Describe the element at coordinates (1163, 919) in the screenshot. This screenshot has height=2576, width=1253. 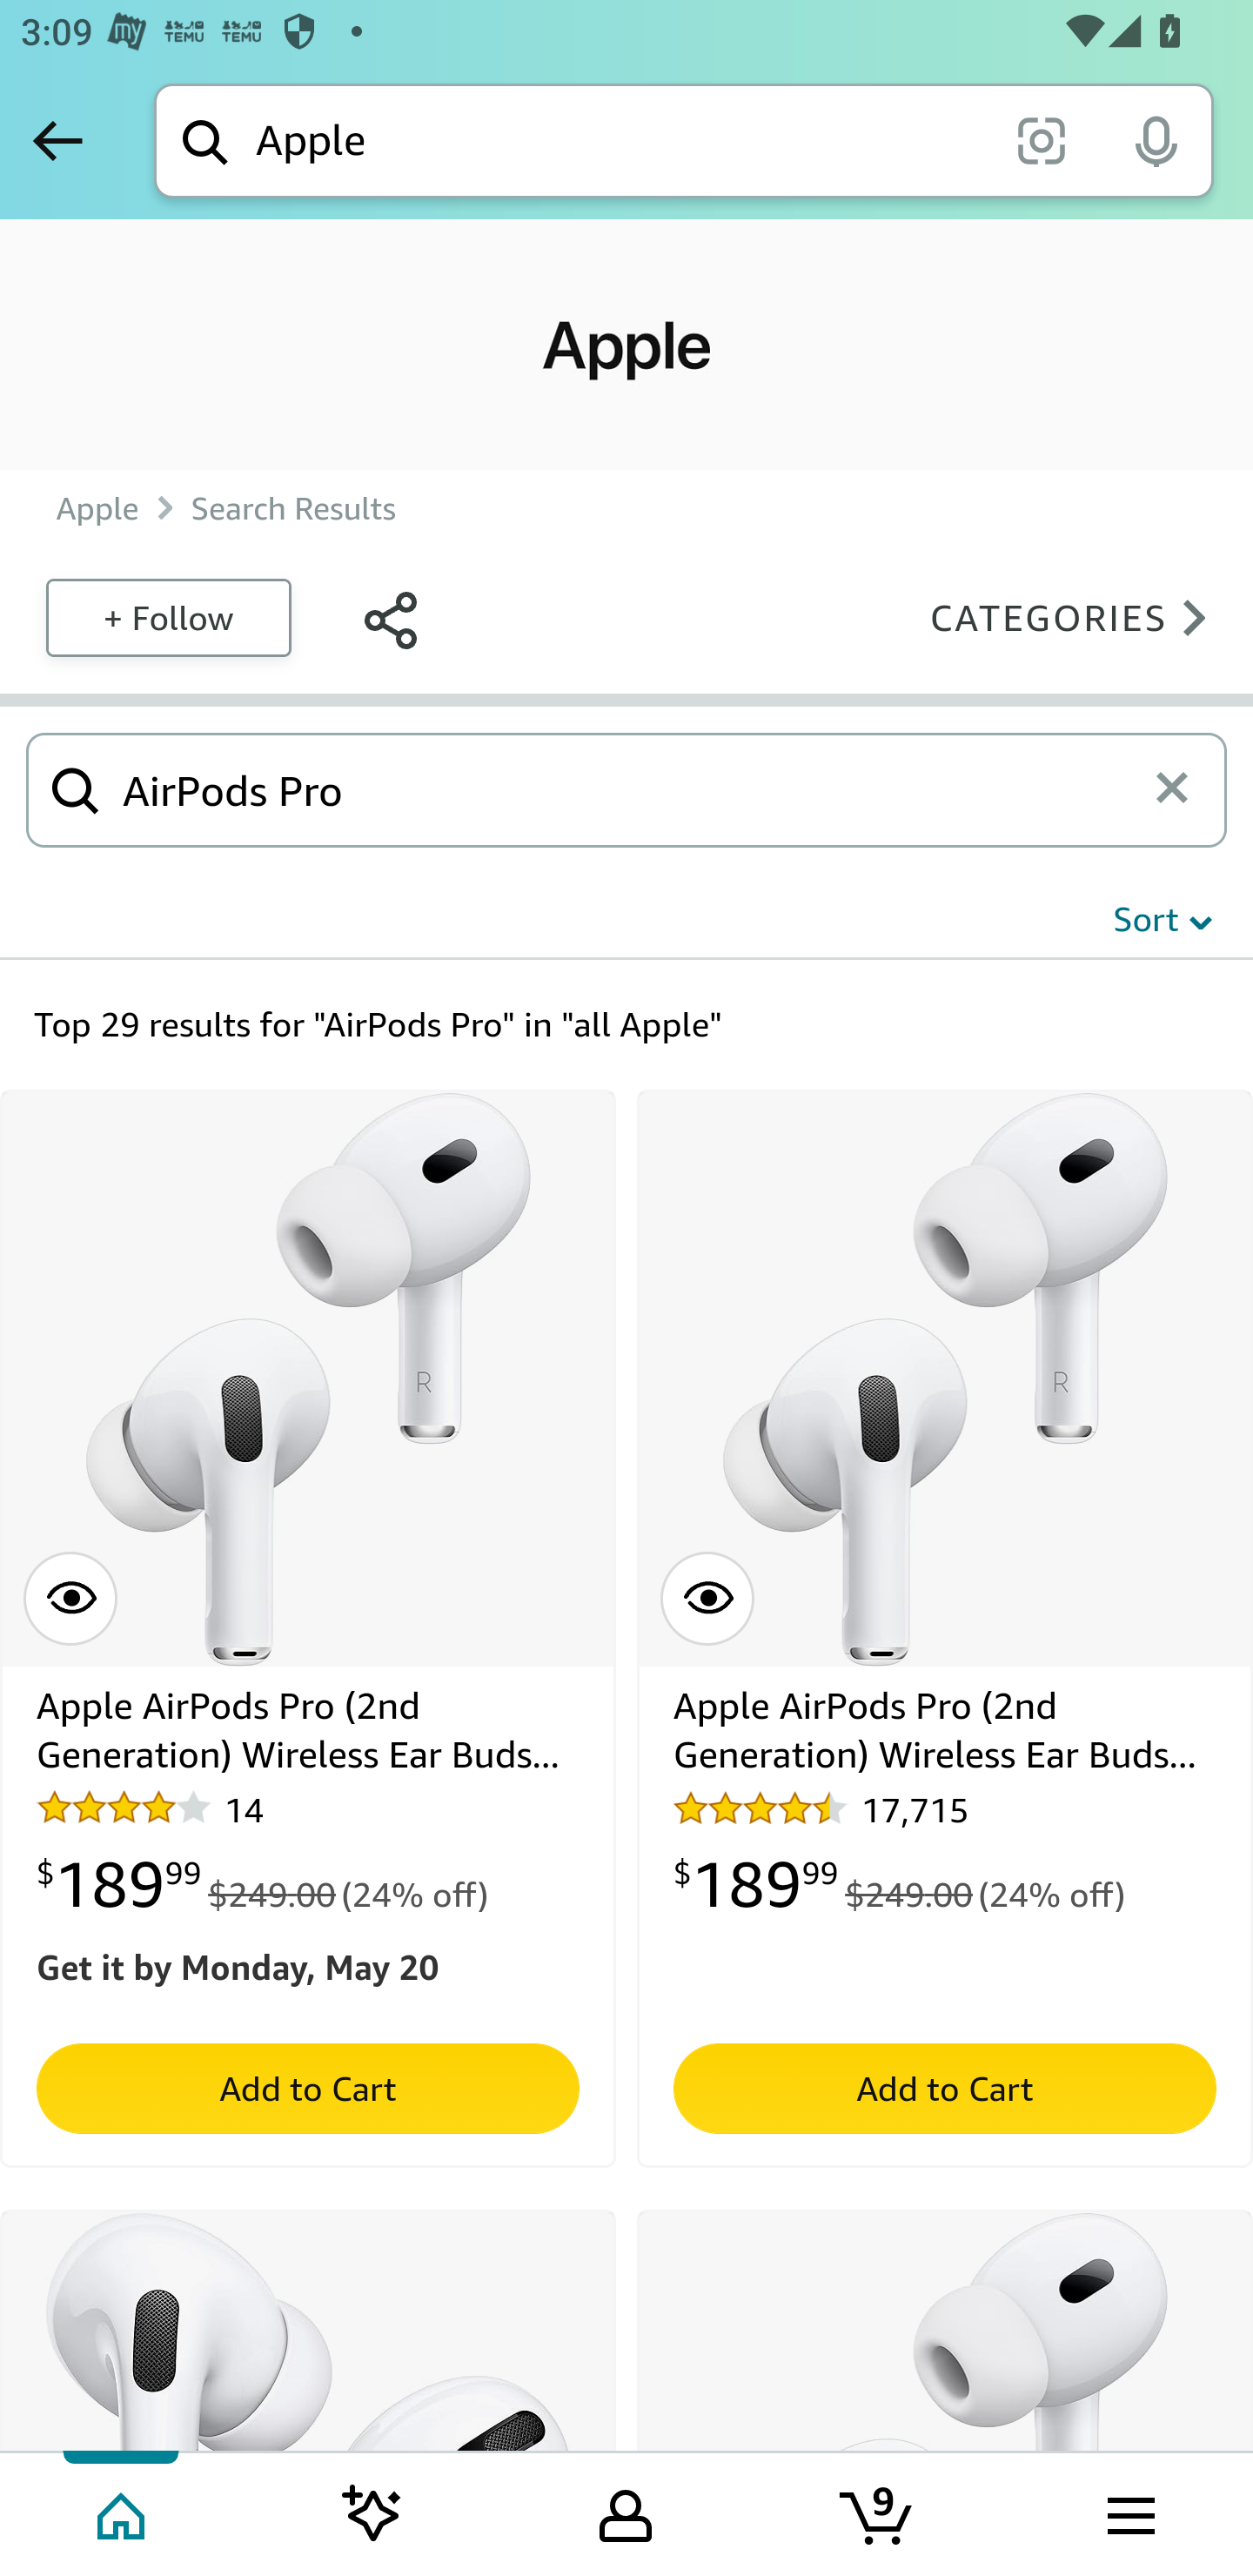
I see `Sort  Arrow Down` at that location.